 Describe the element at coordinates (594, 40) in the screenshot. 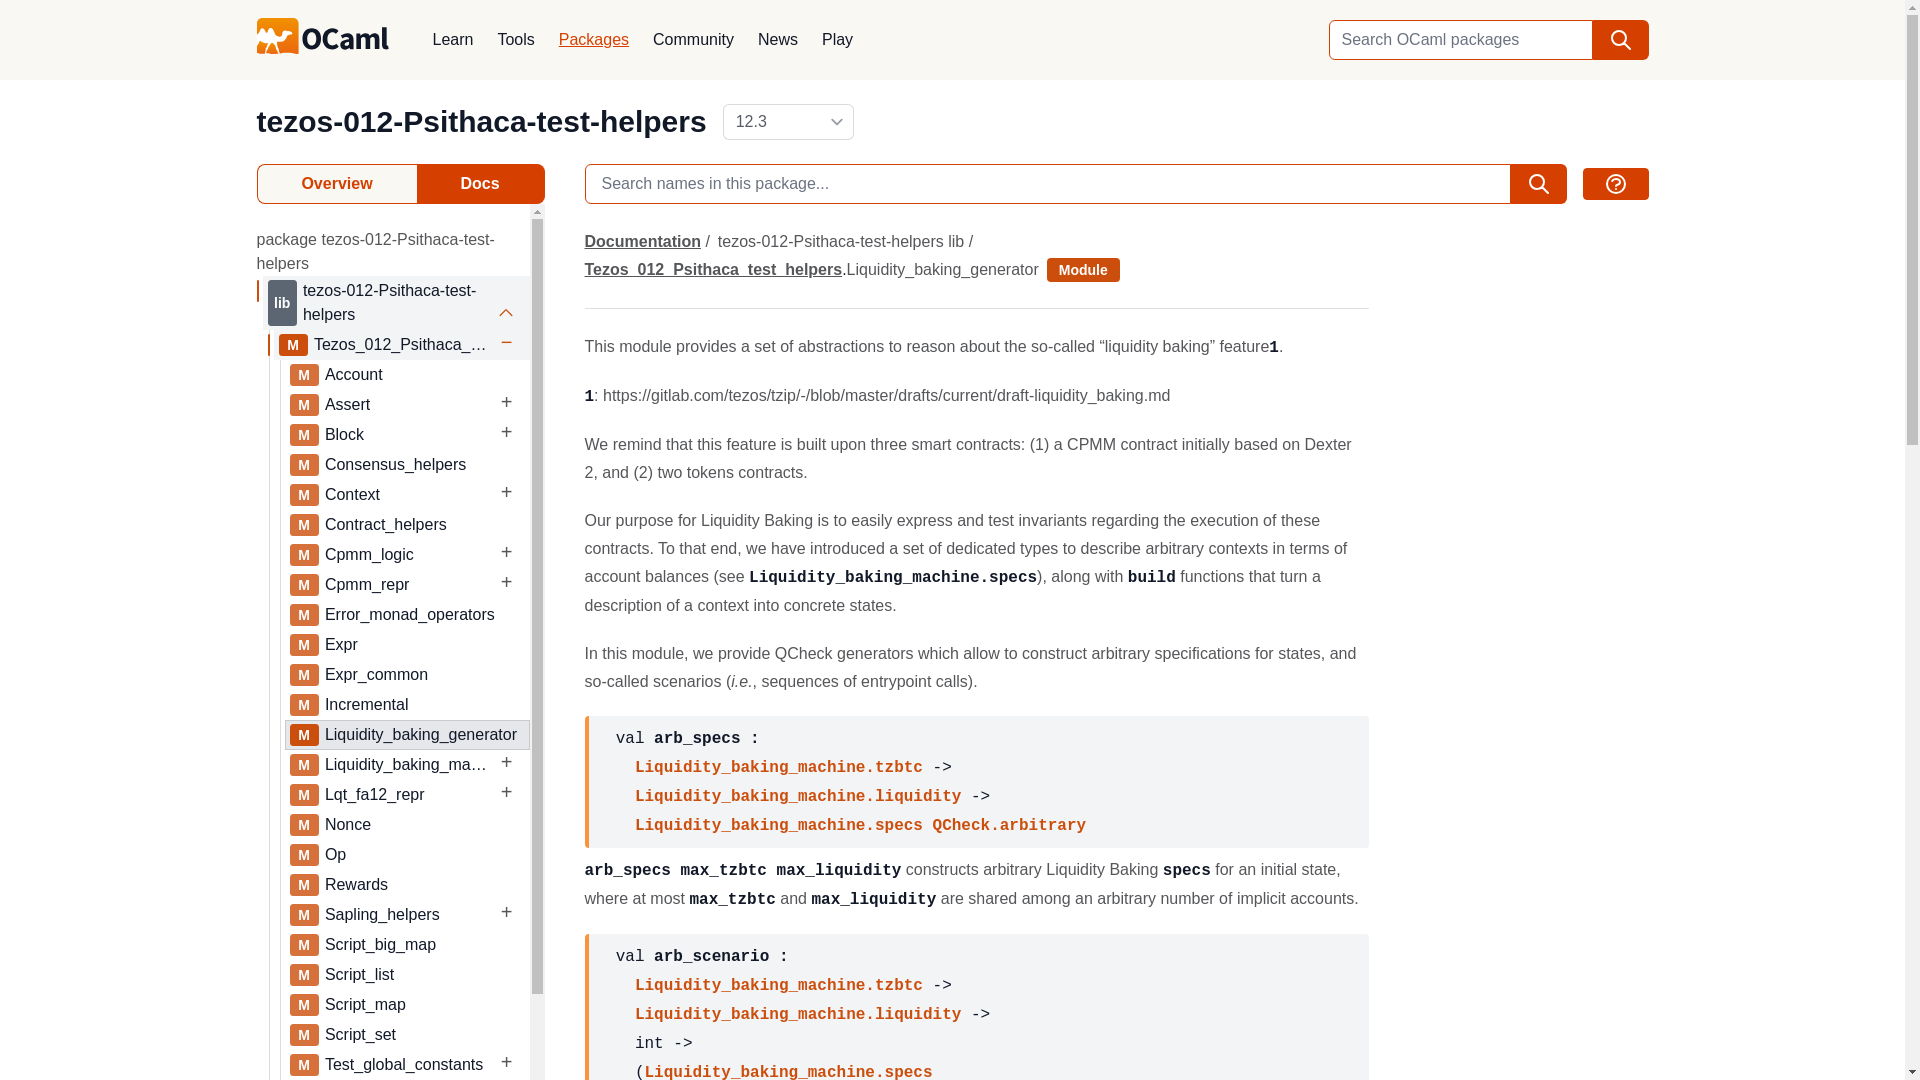

I see `Packages` at that location.